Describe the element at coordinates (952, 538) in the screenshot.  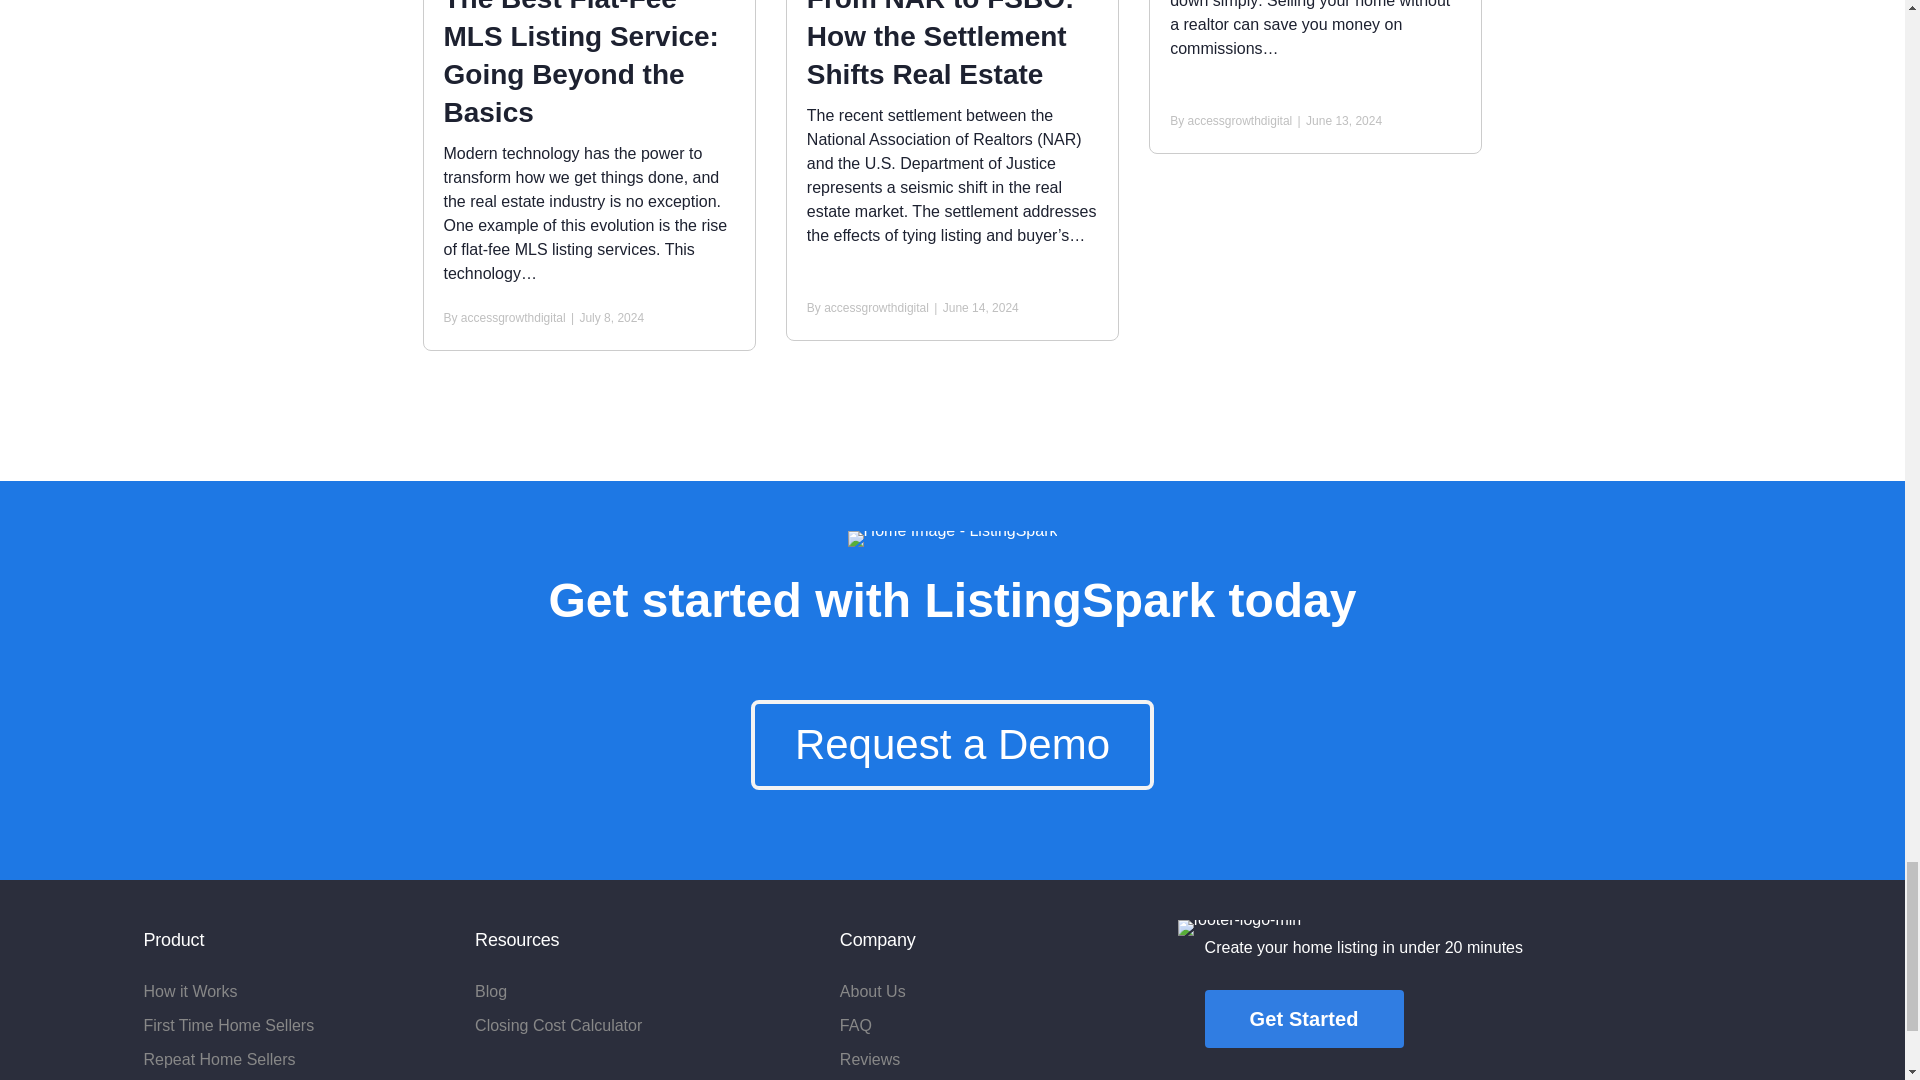
I see `ListingSpark` at that location.